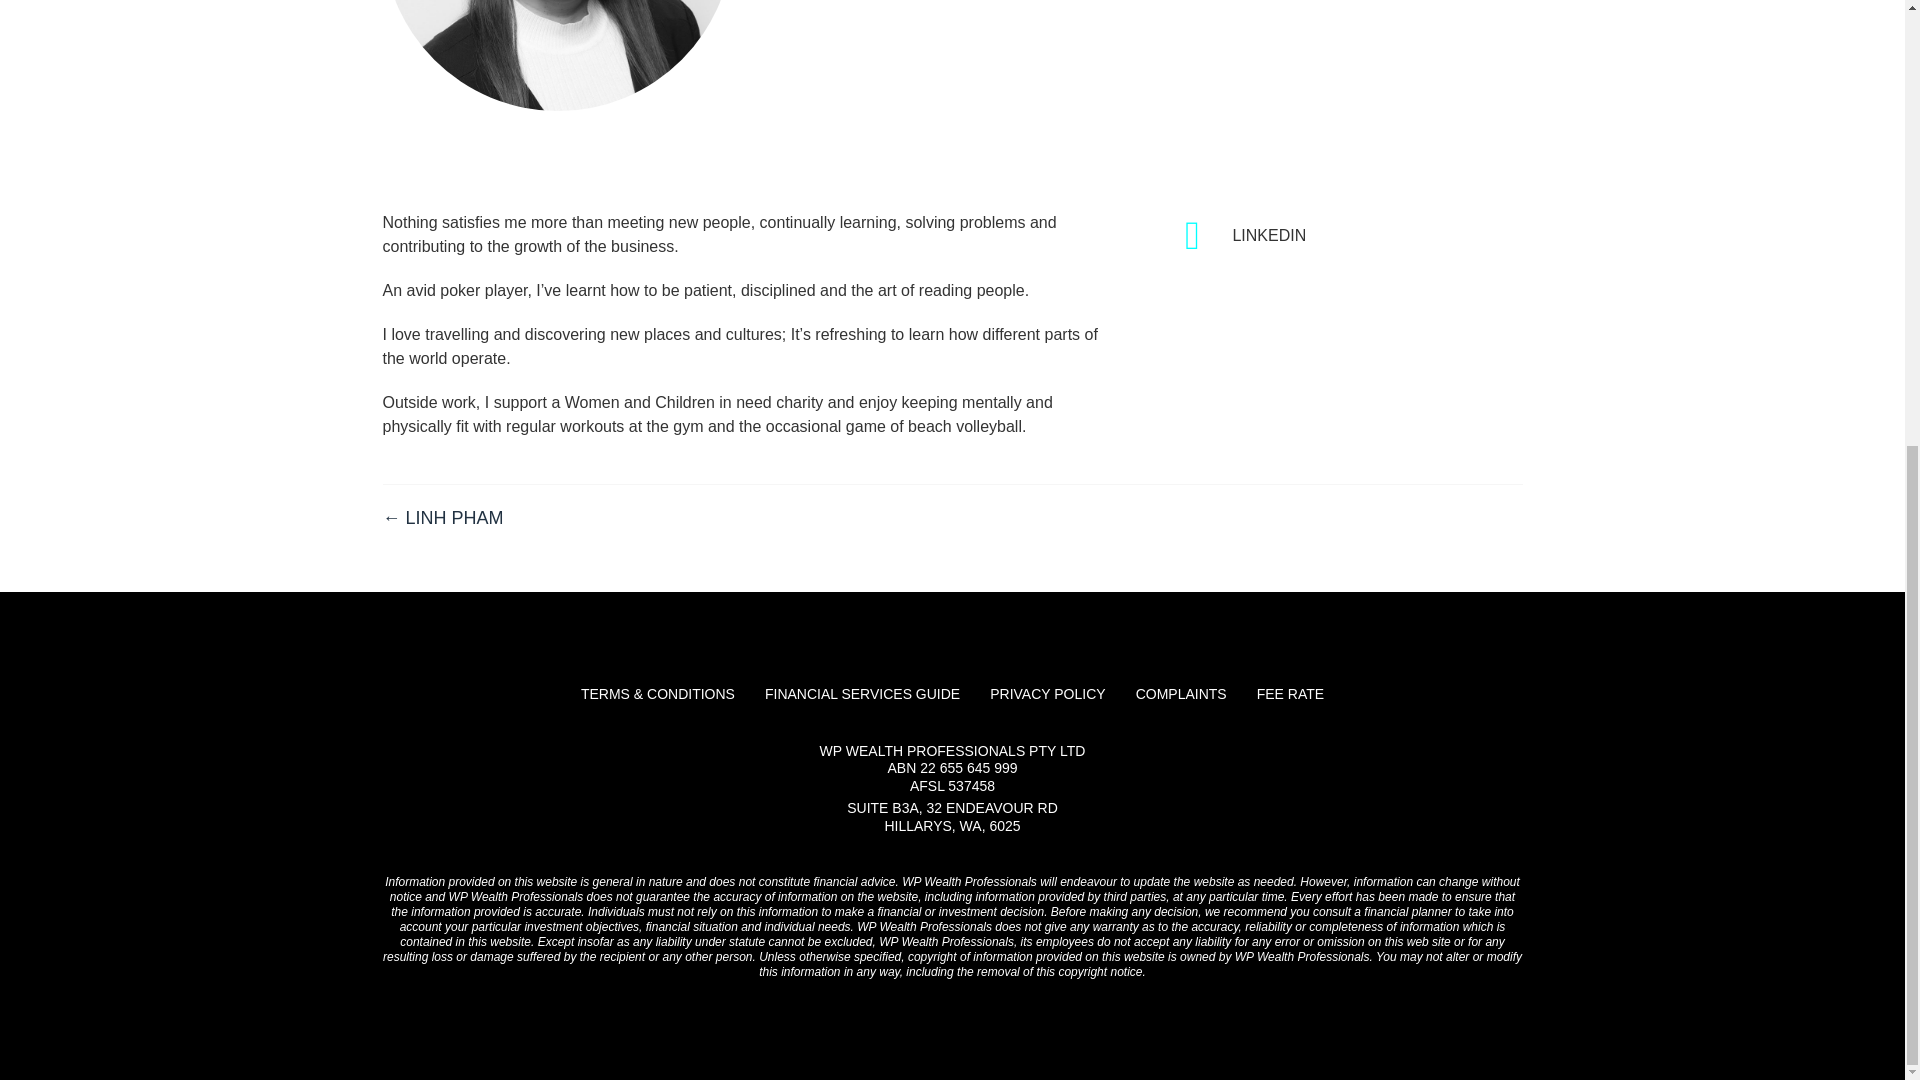 This screenshot has height=1080, width=1920. Describe the element at coordinates (1290, 693) in the screenshot. I see `FEE RATE` at that location.